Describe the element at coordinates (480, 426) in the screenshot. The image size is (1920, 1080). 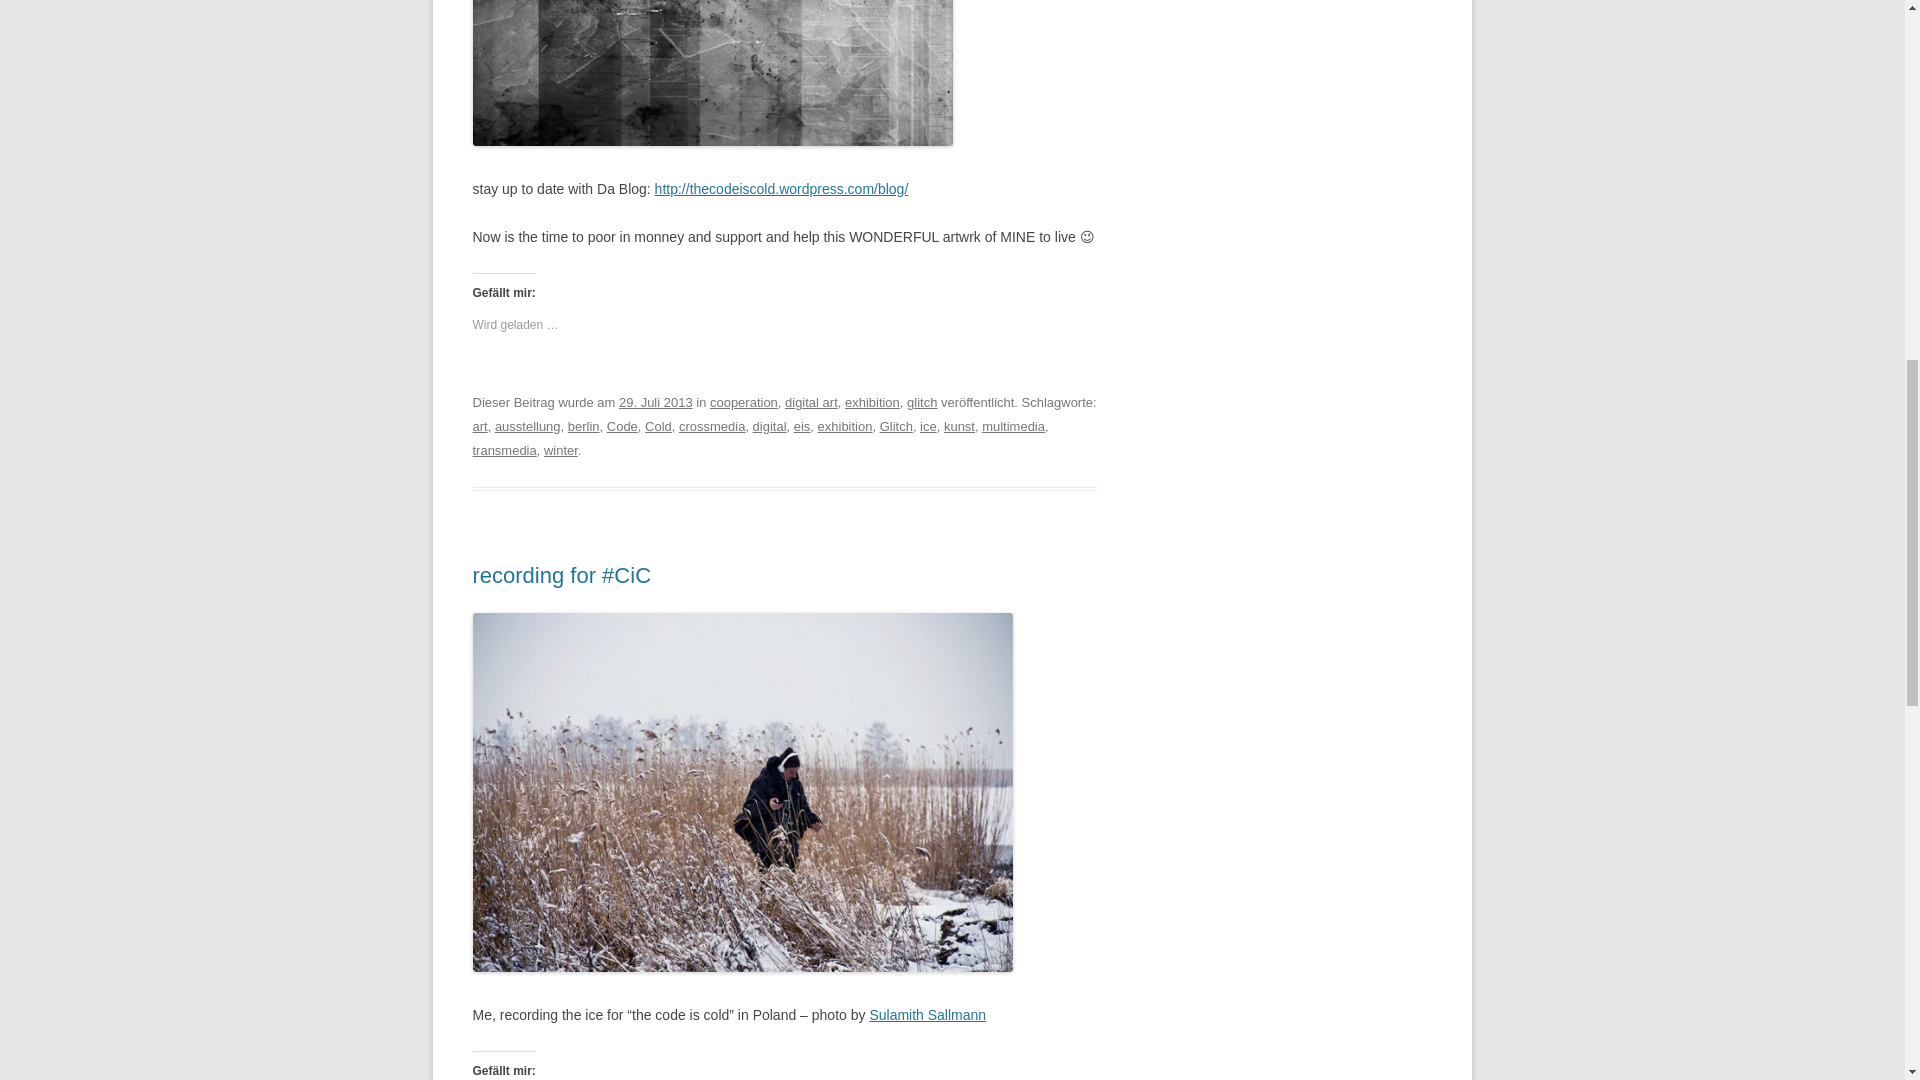
I see `art` at that location.